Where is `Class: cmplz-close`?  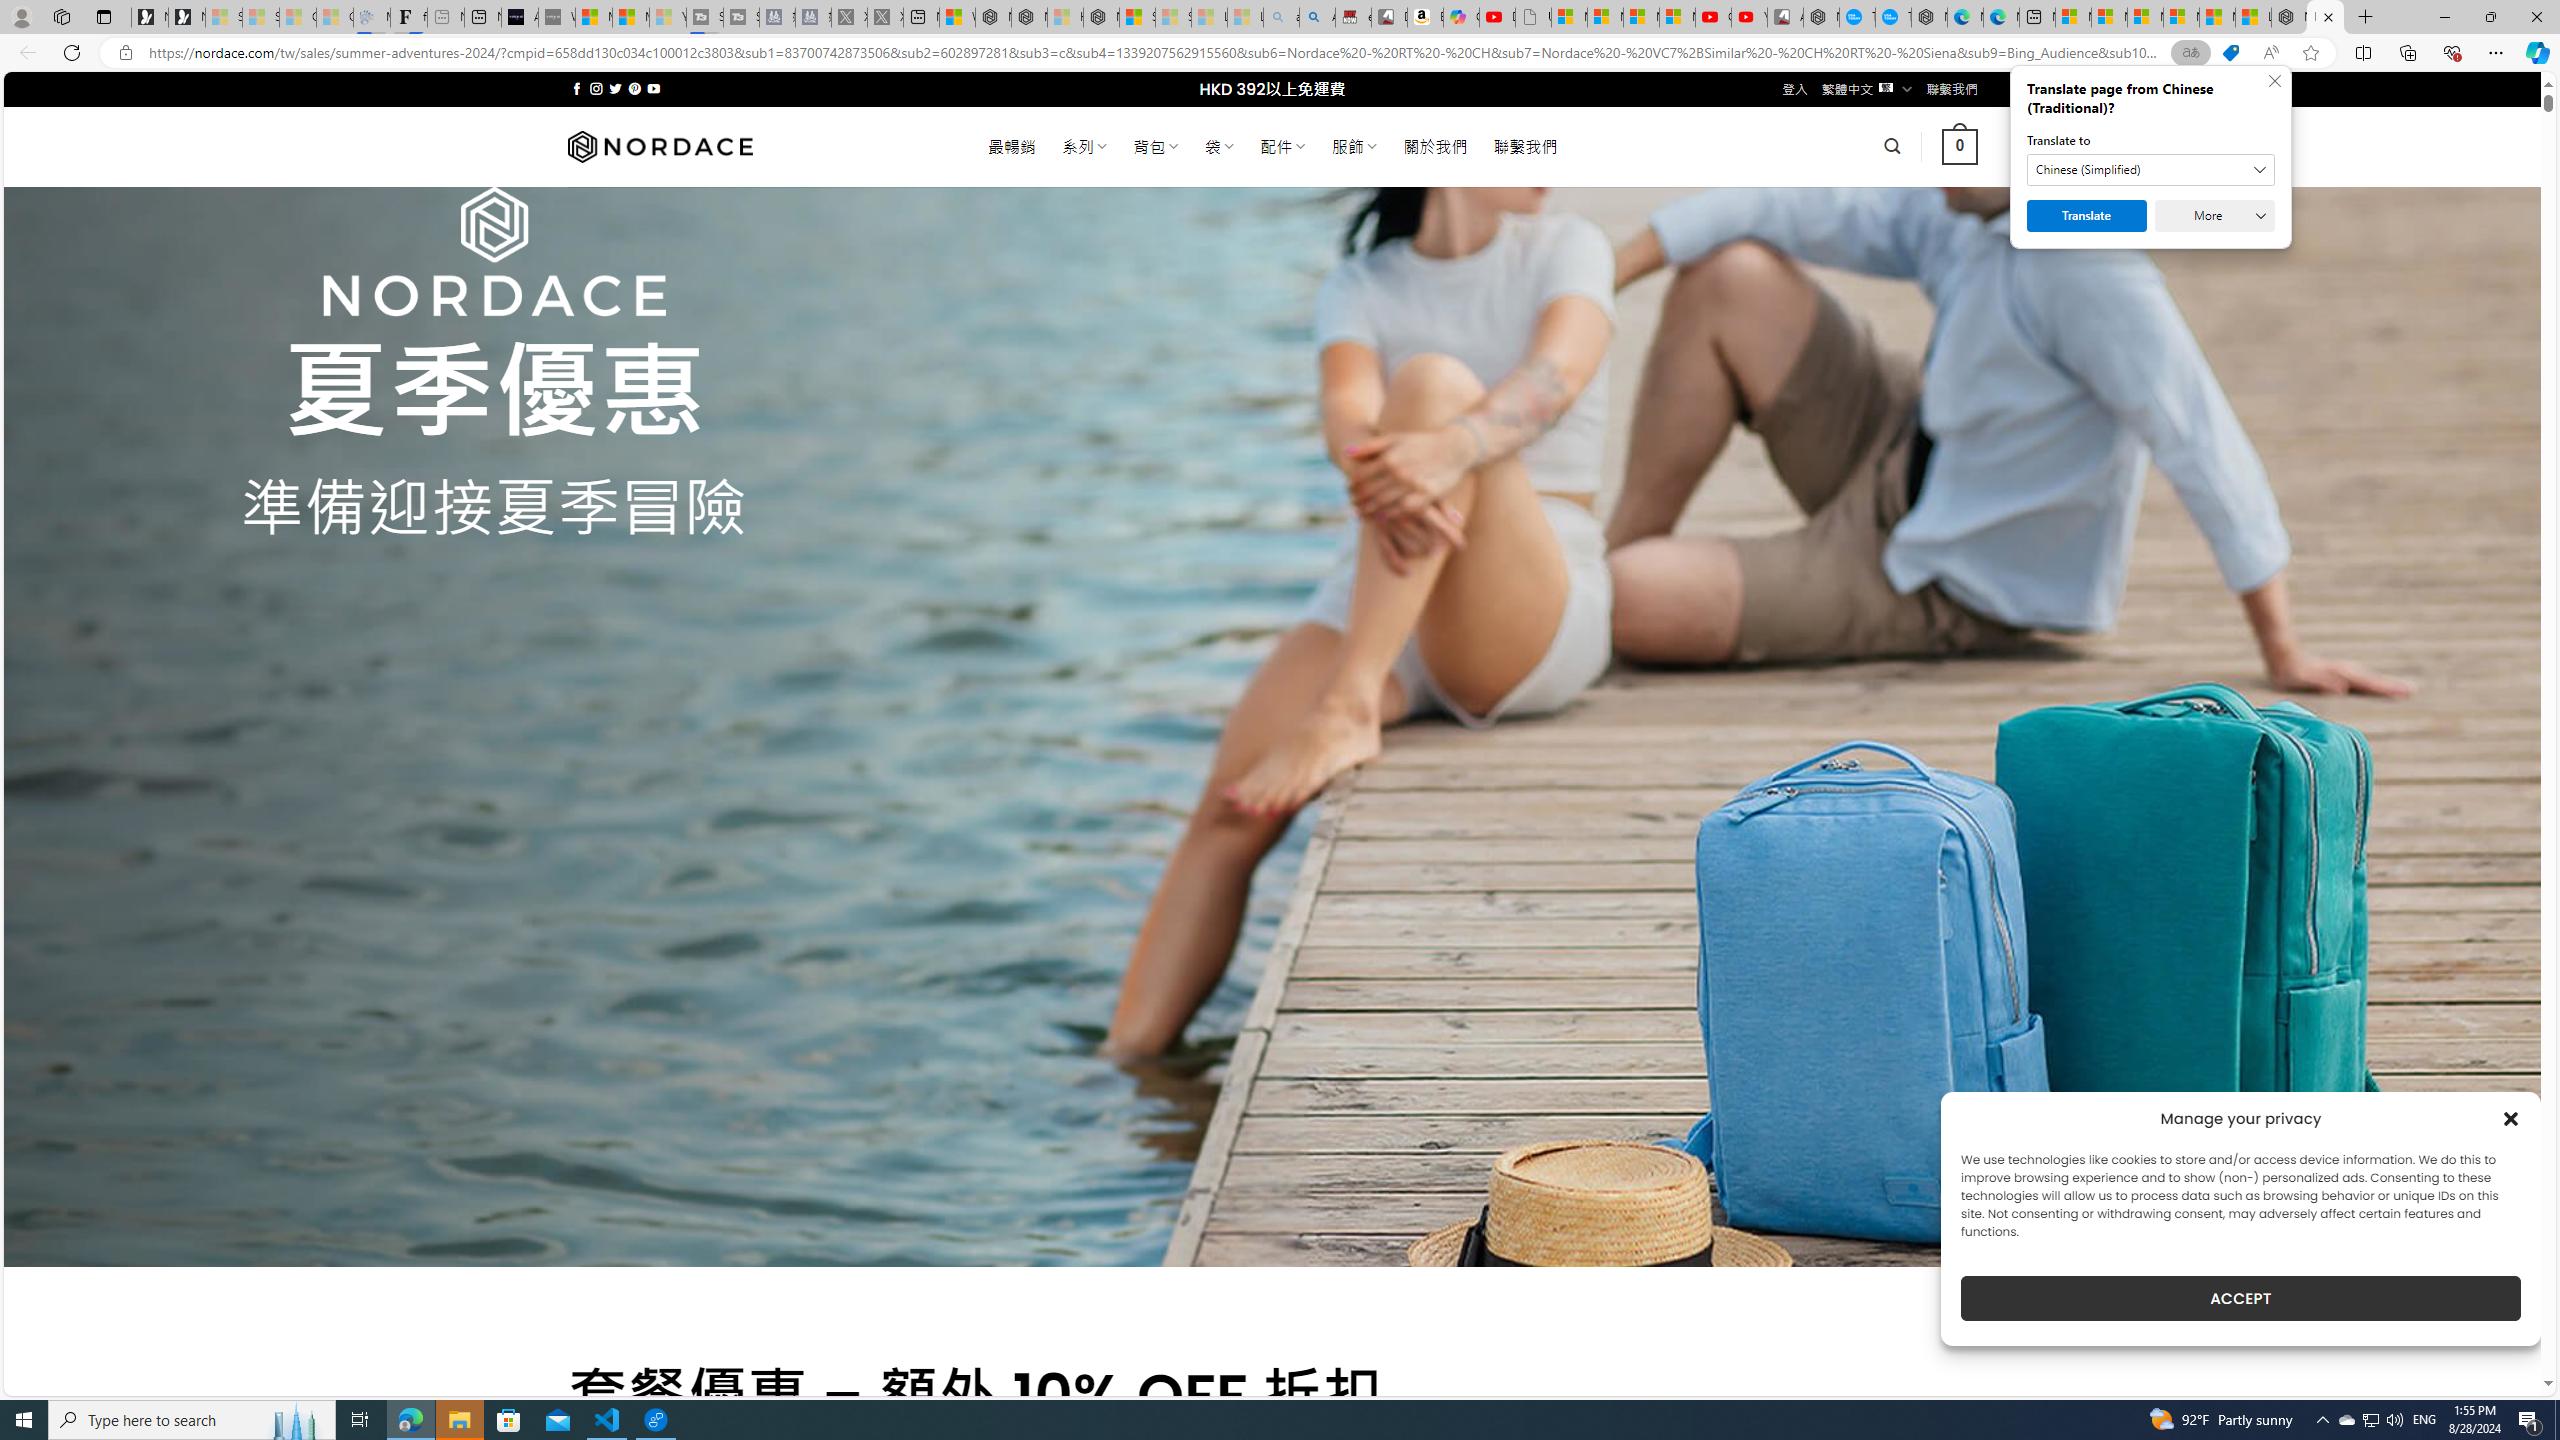 Class: cmplz-close is located at coordinates (2511, 1118).